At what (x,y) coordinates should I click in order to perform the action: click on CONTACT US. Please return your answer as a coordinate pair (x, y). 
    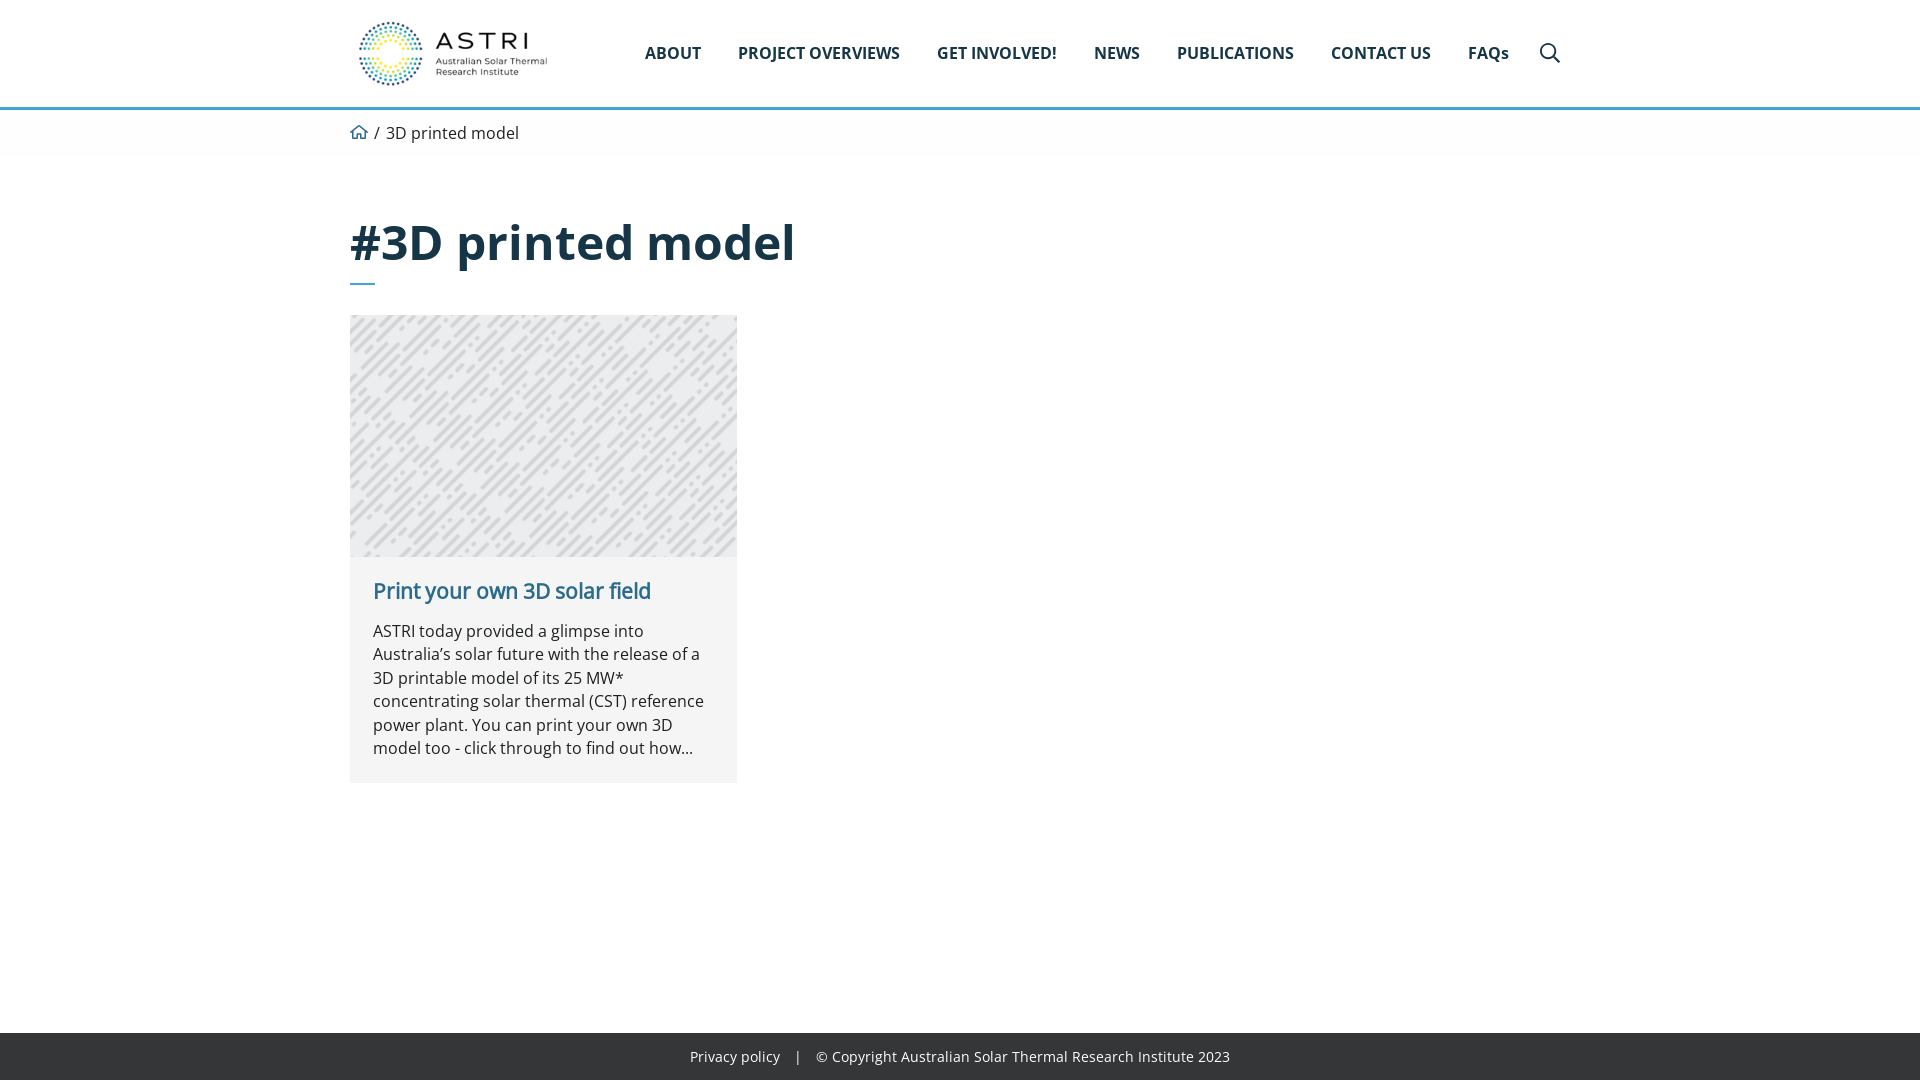
    Looking at the image, I should click on (1381, 54).